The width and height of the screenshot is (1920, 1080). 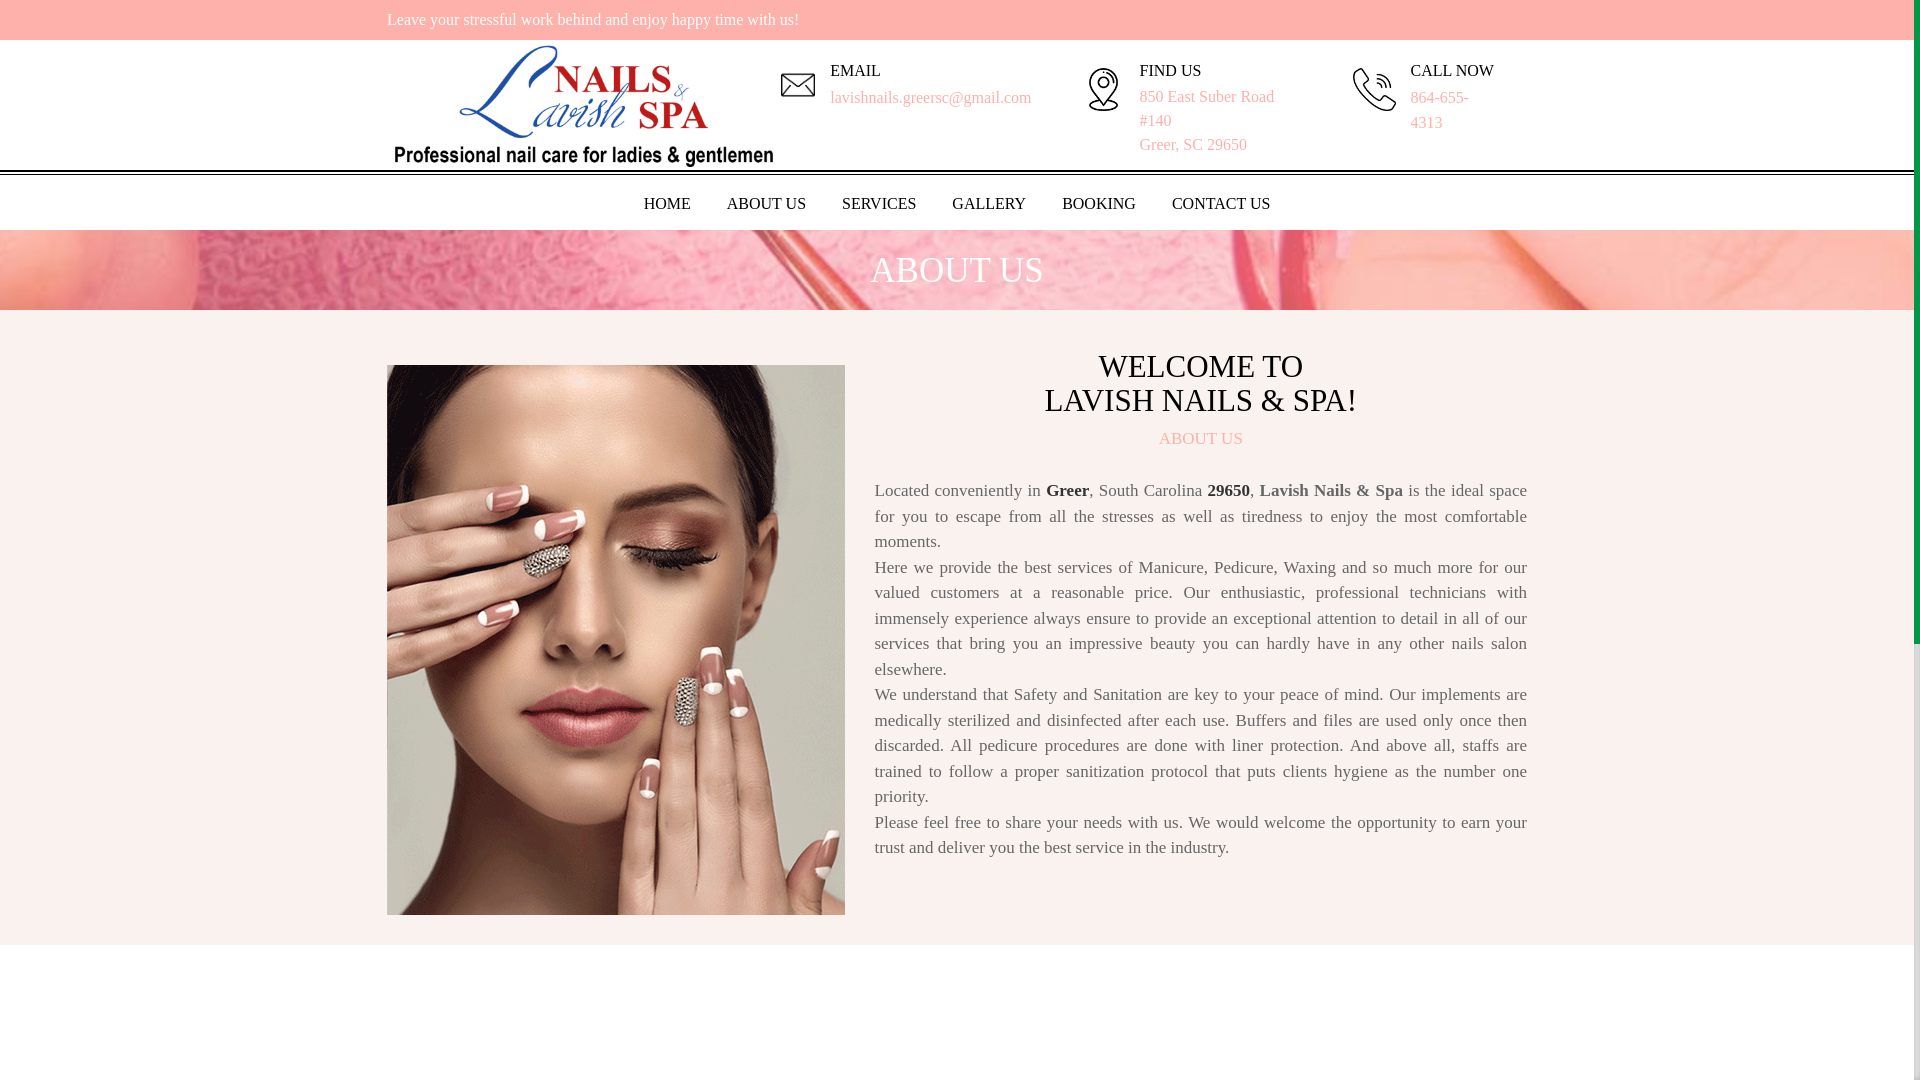 What do you see at coordinates (1440, 110) in the screenshot?
I see `864-655-4313` at bounding box center [1440, 110].